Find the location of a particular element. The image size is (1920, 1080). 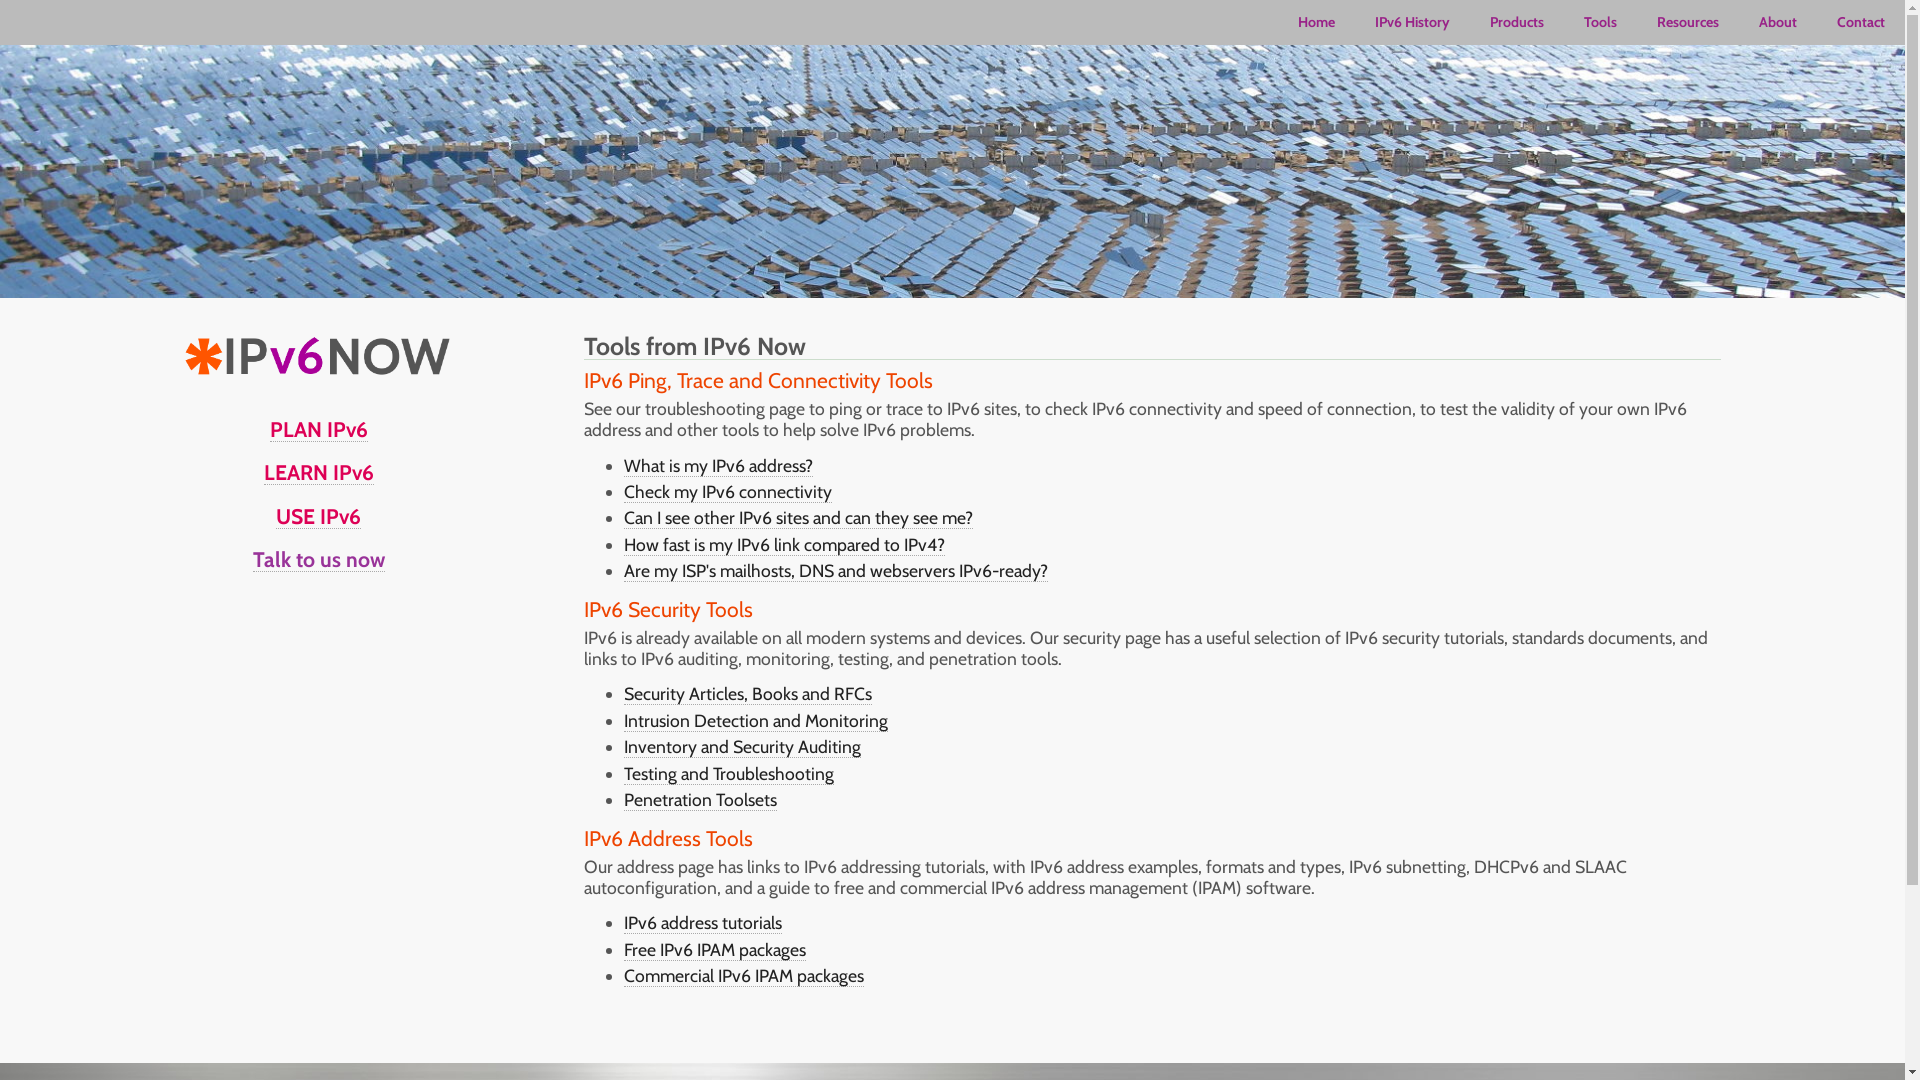

Commercial IPv6 IPAM packages is located at coordinates (744, 976).